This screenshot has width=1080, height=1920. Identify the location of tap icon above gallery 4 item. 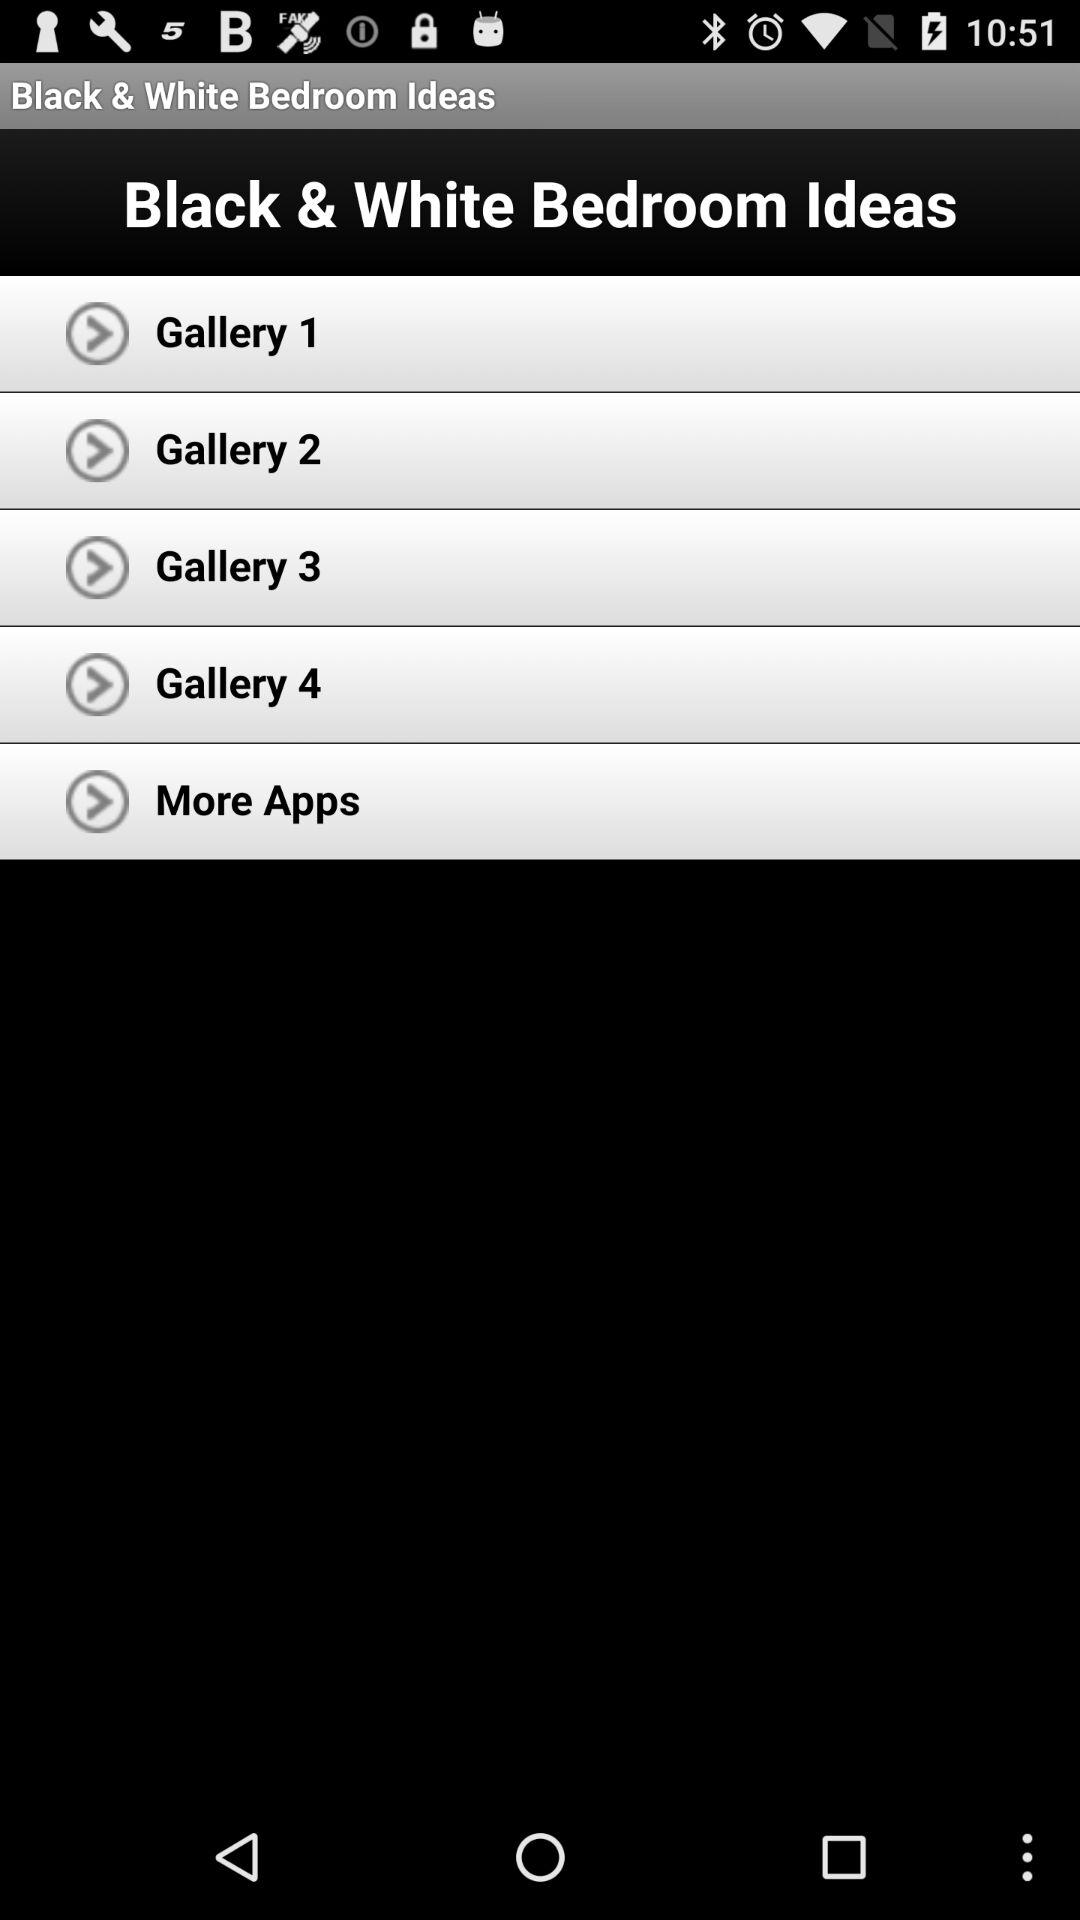
(238, 564).